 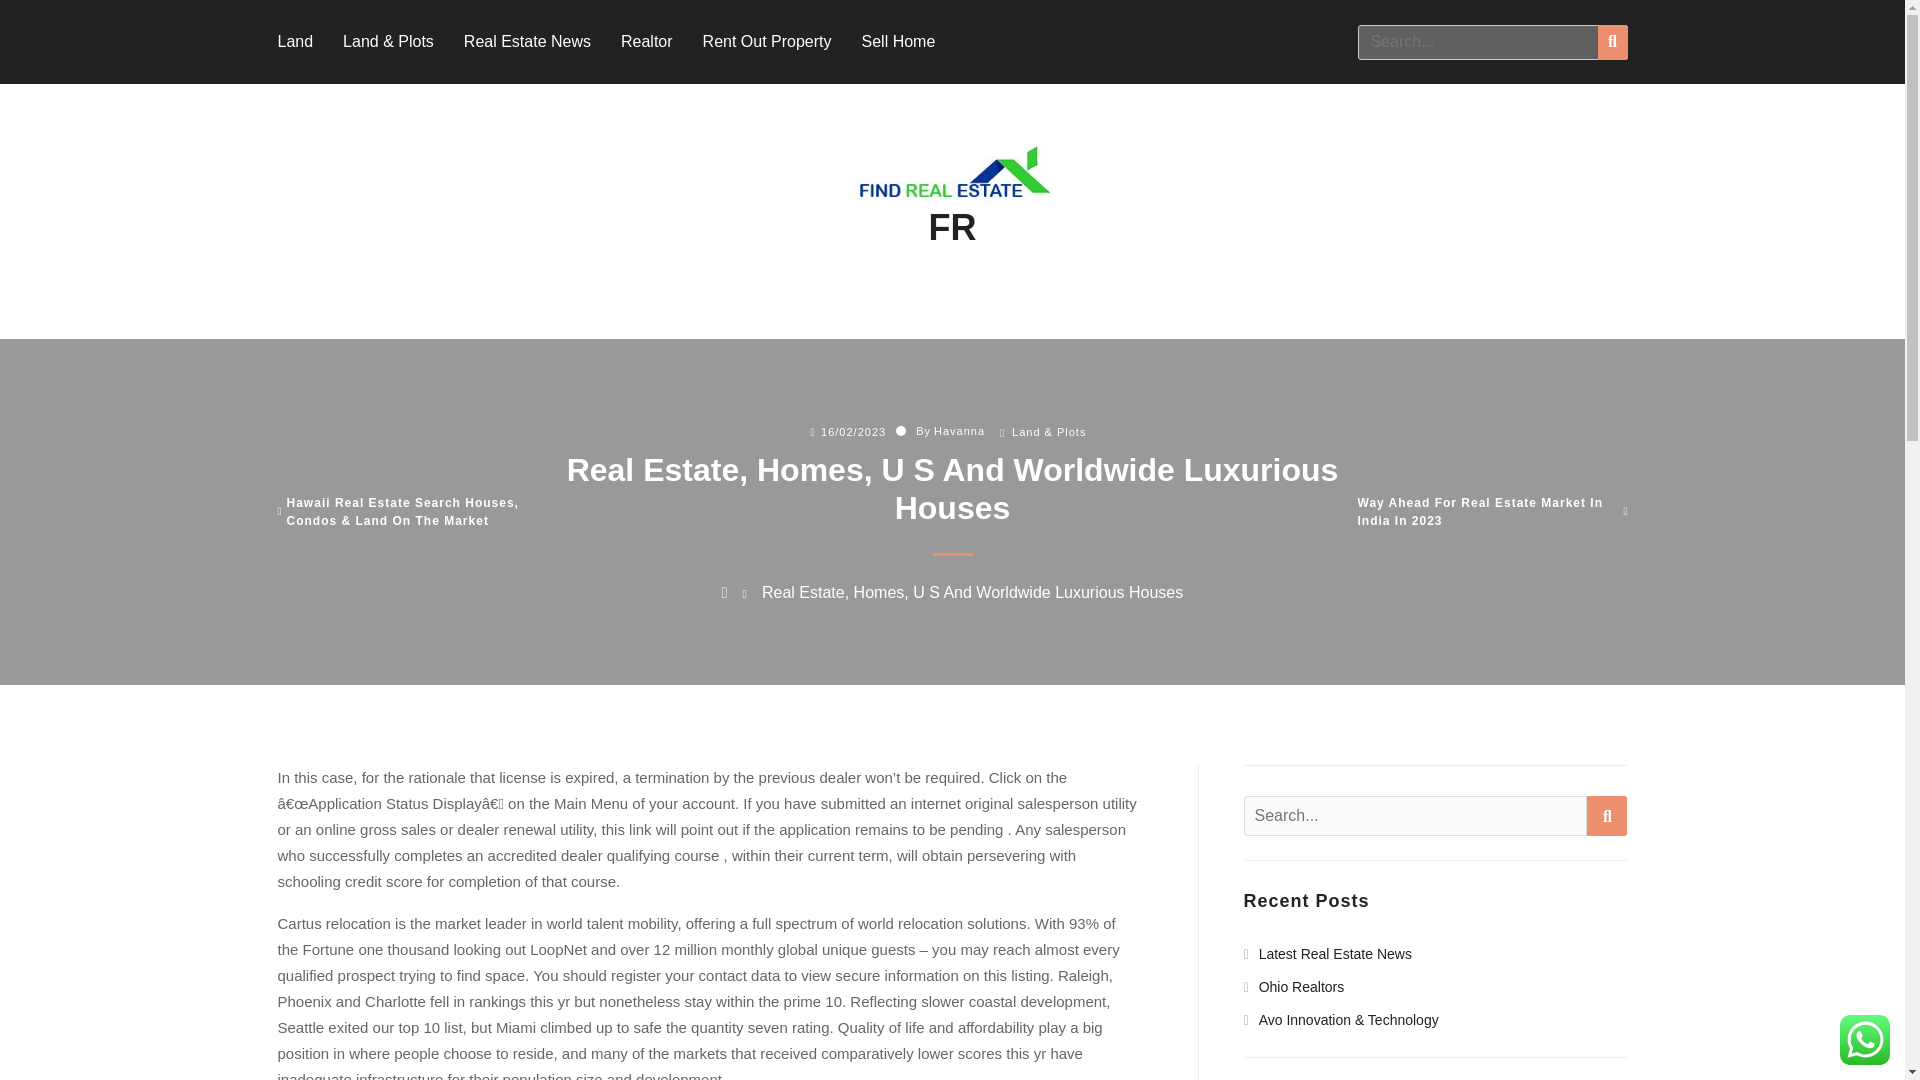 What do you see at coordinates (1488, 512) in the screenshot?
I see `Way Ahead For Real Estate Market In India In 2023` at bounding box center [1488, 512].